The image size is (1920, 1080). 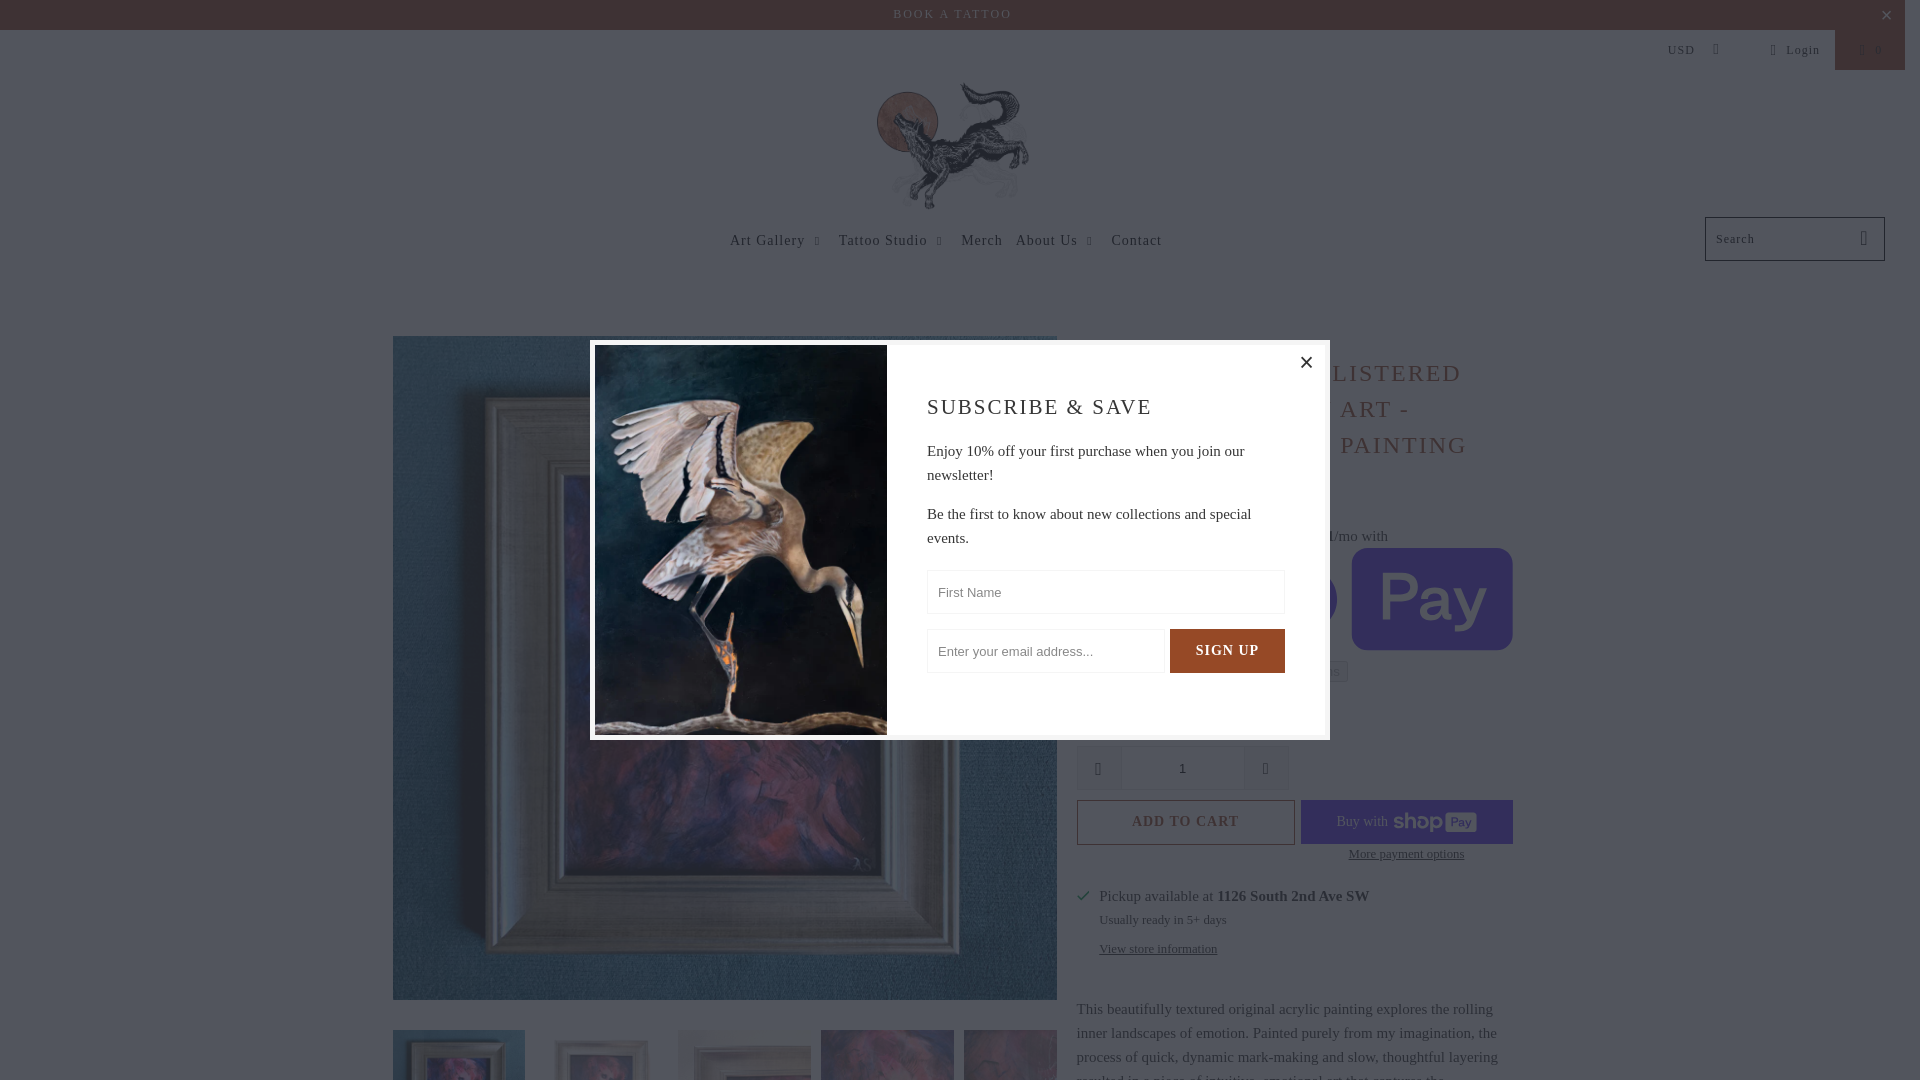 I want to click on My Account , so click(x=1792, y=49).